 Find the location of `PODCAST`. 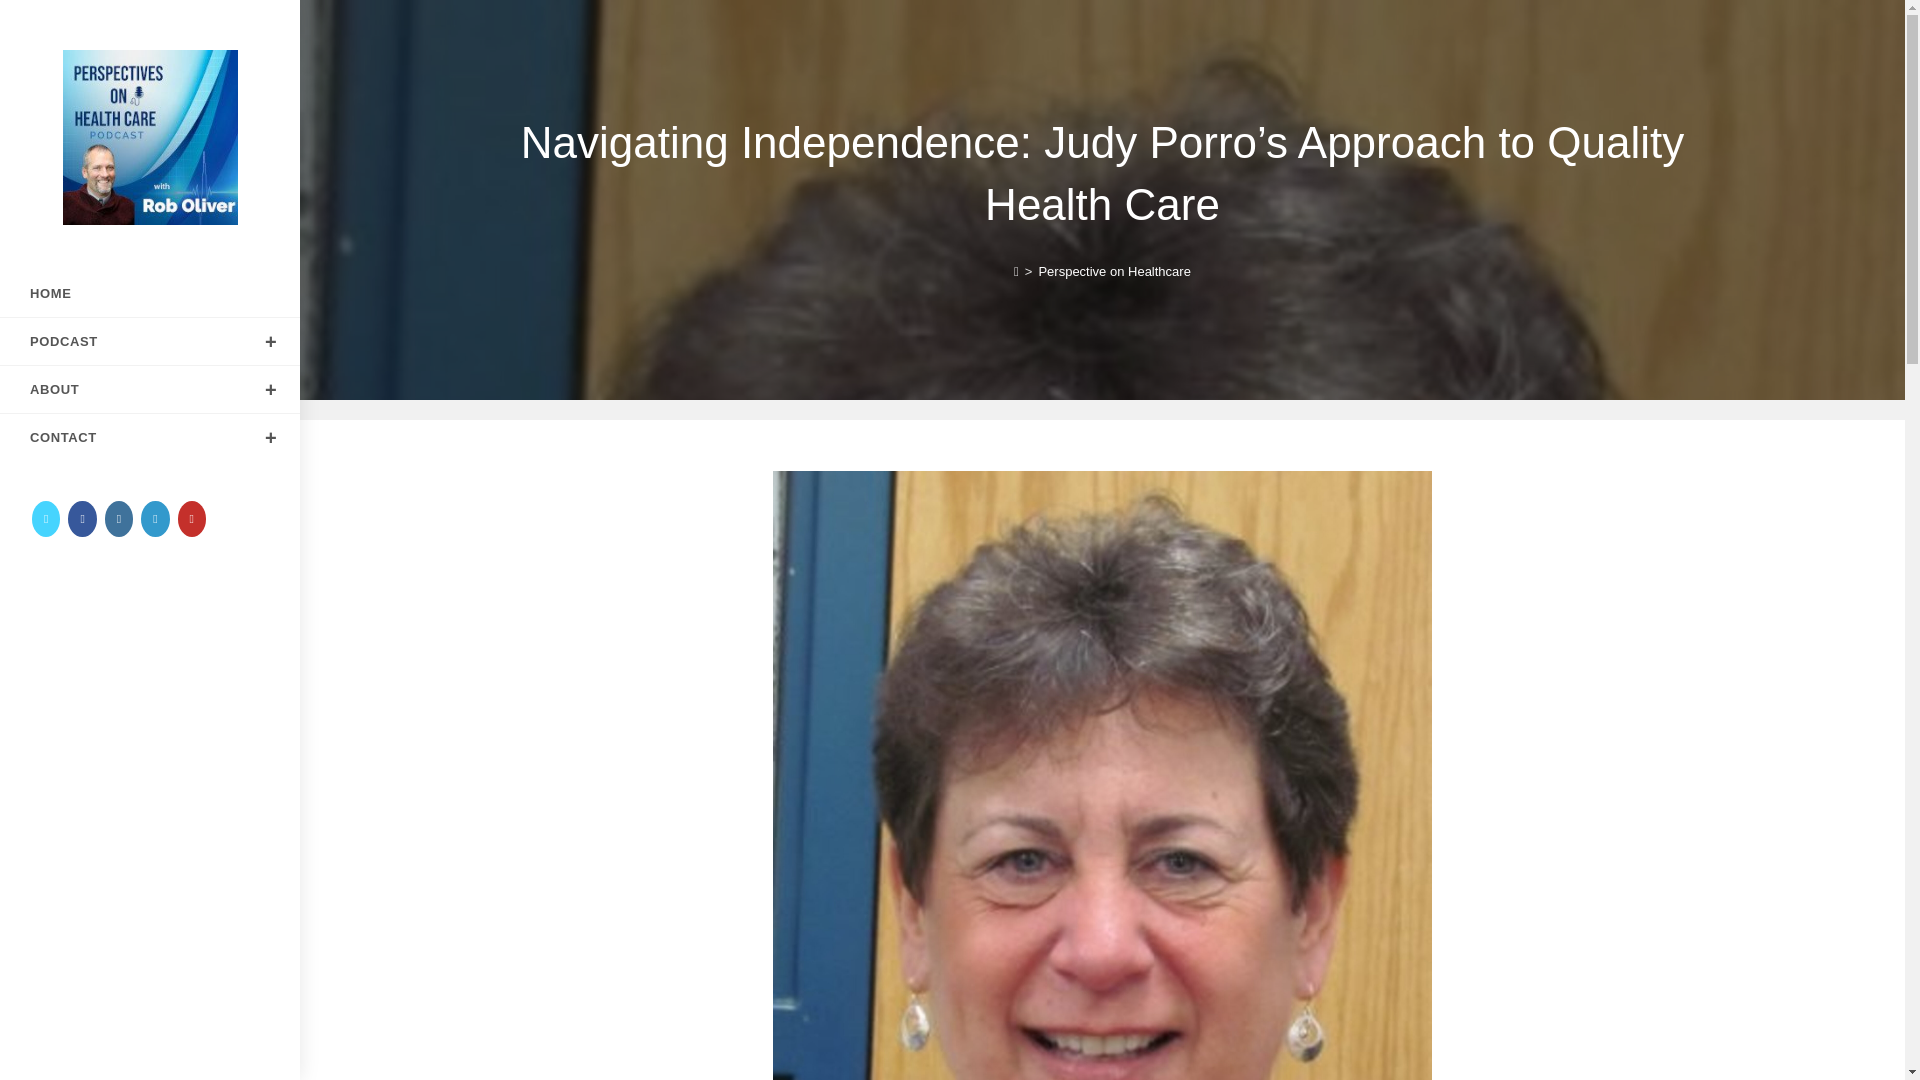

PODCAST is located at coordinates (150, 341).